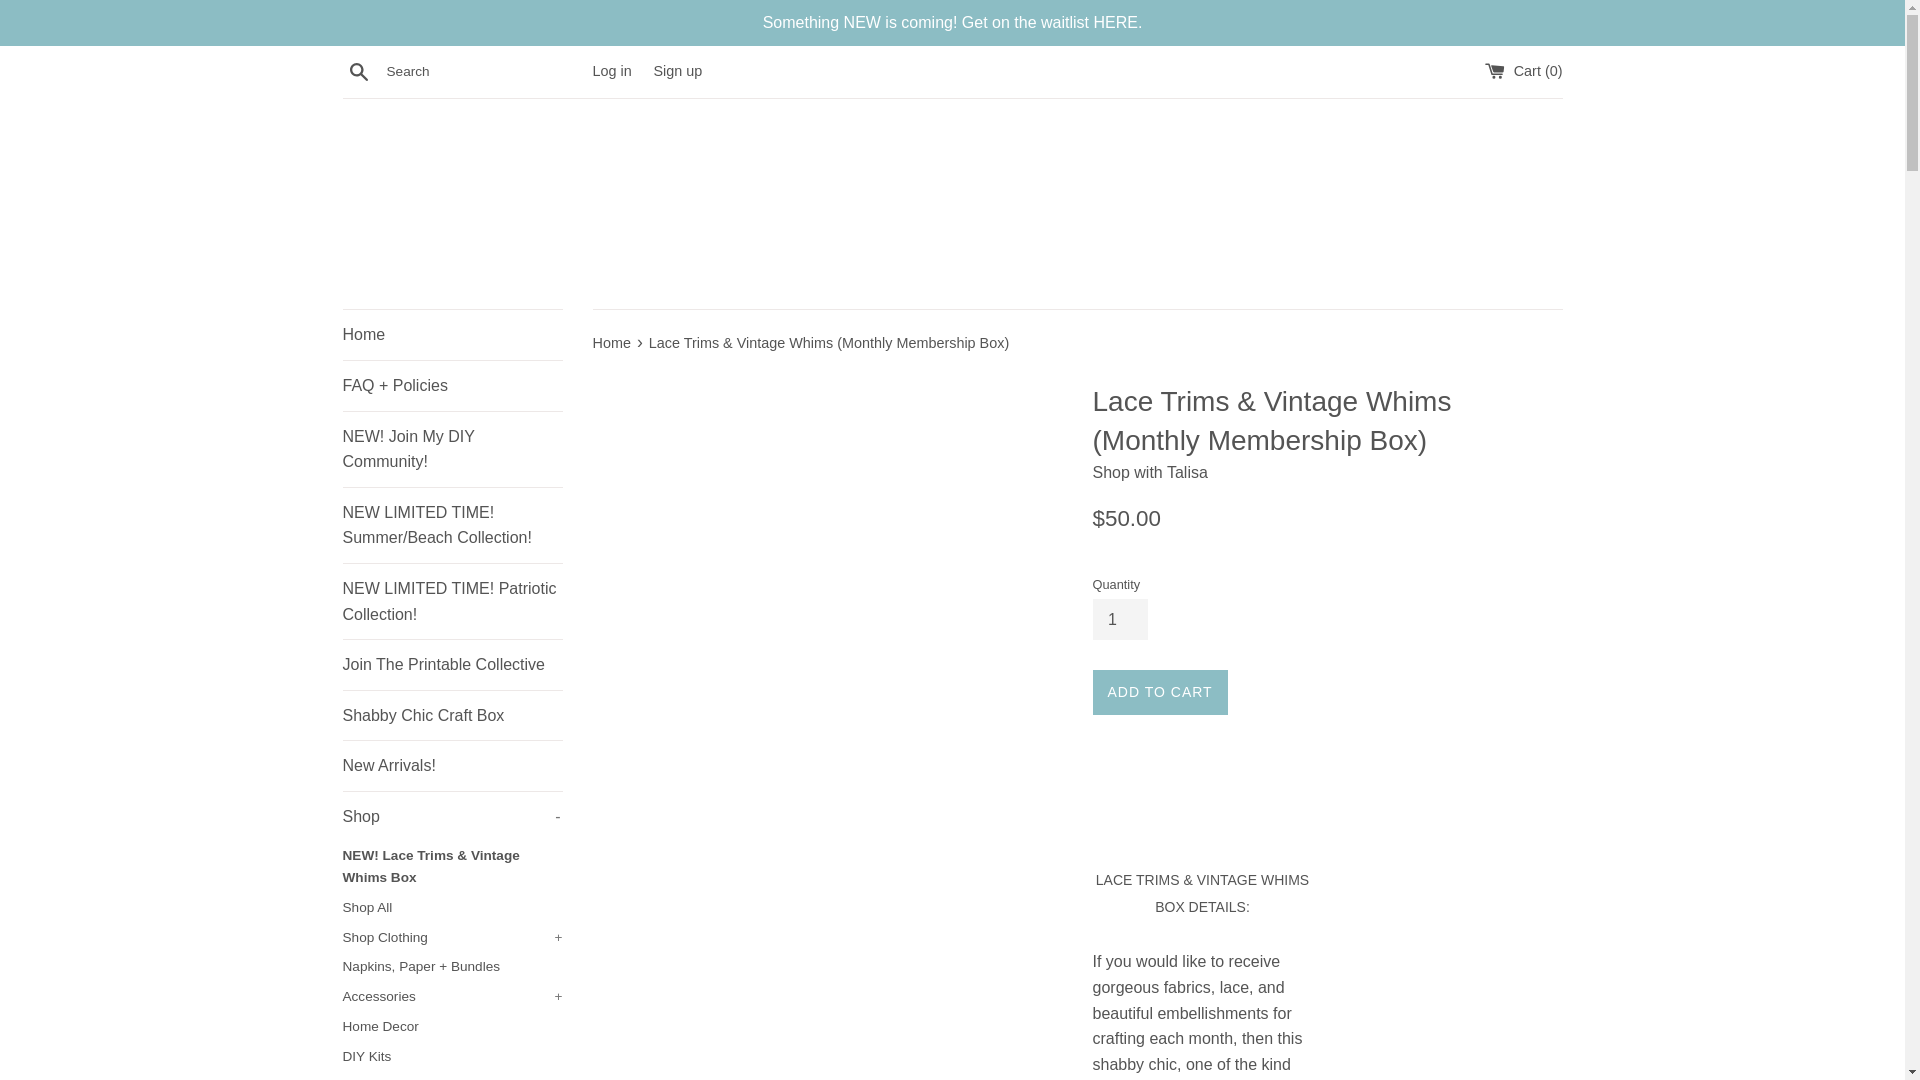 The height and width of the screenshot is (1080, 1920). Describe the element at coordinates (452, 716) in the screenshot. I see `Shabby Chic Craft Box` at that location.